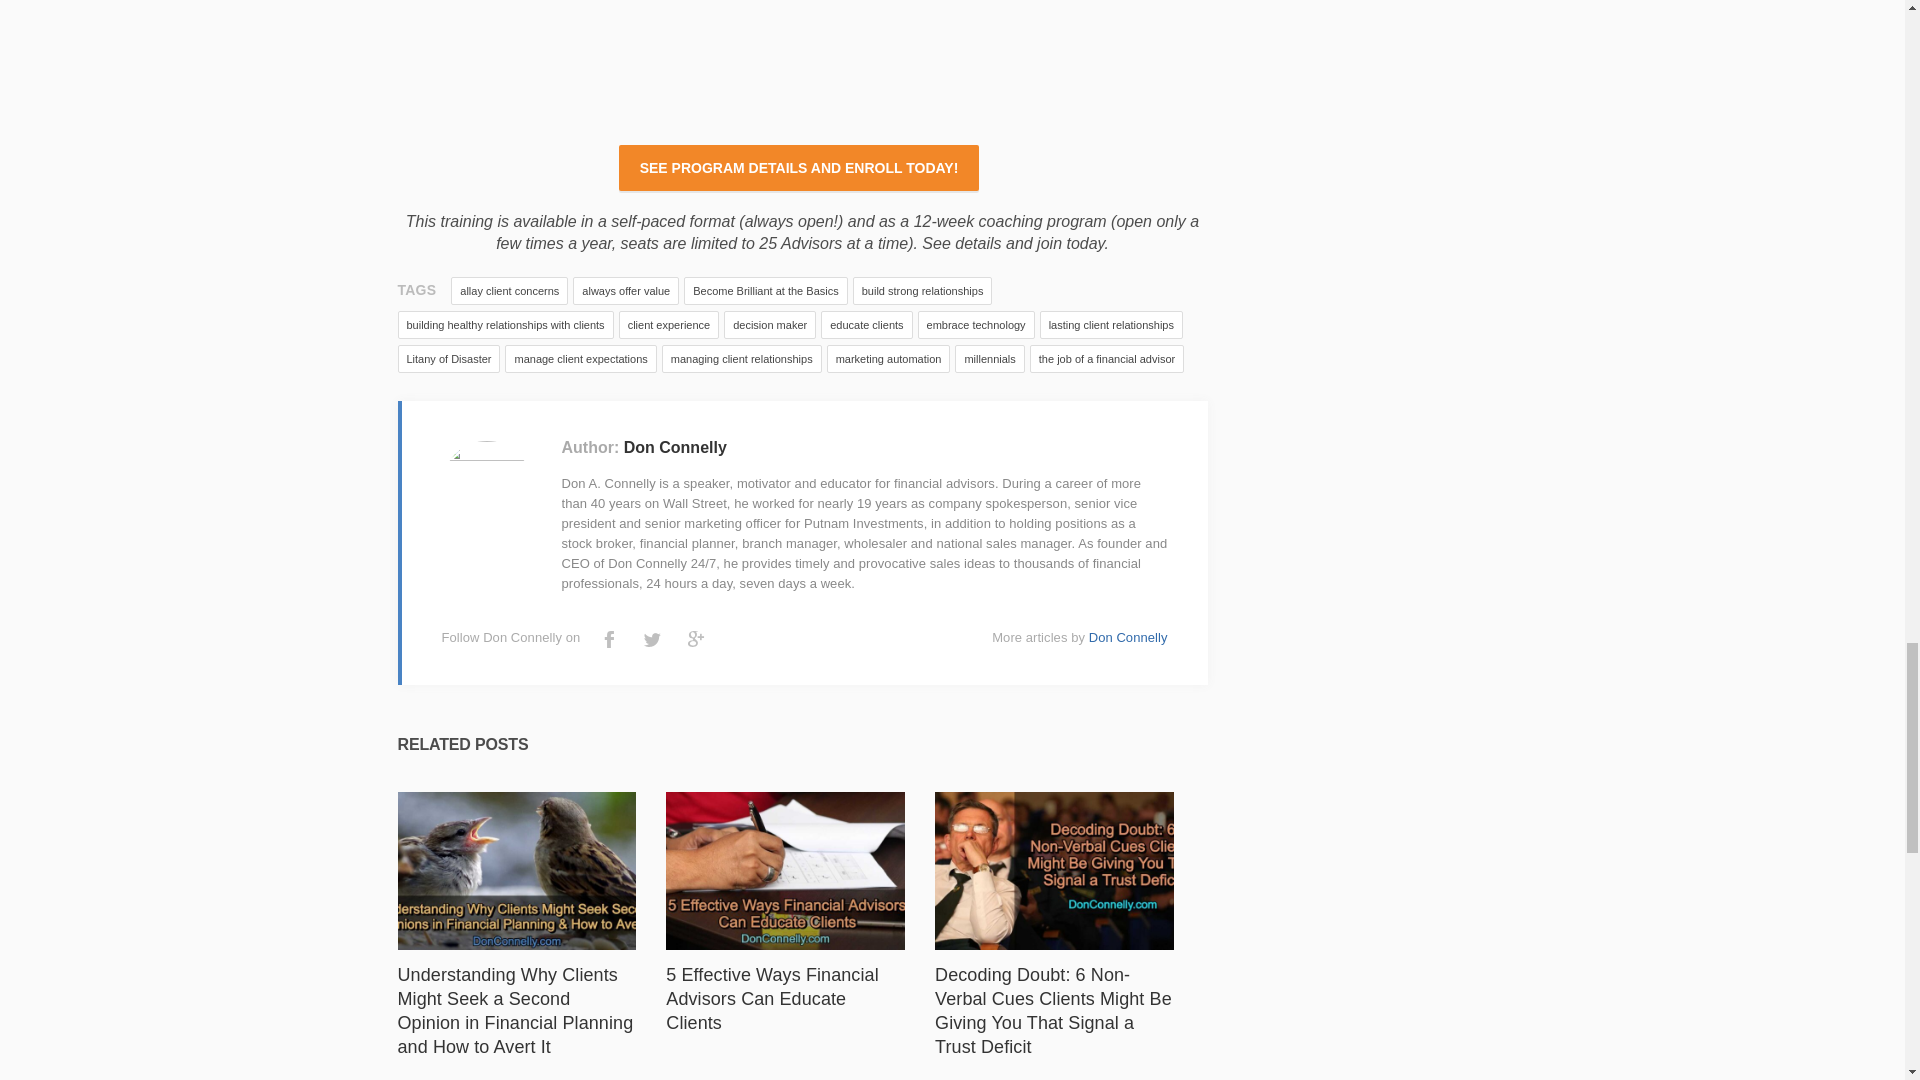 This screenshot has height=1080, width=1920. I want to click on client experience, so click(669, 325).